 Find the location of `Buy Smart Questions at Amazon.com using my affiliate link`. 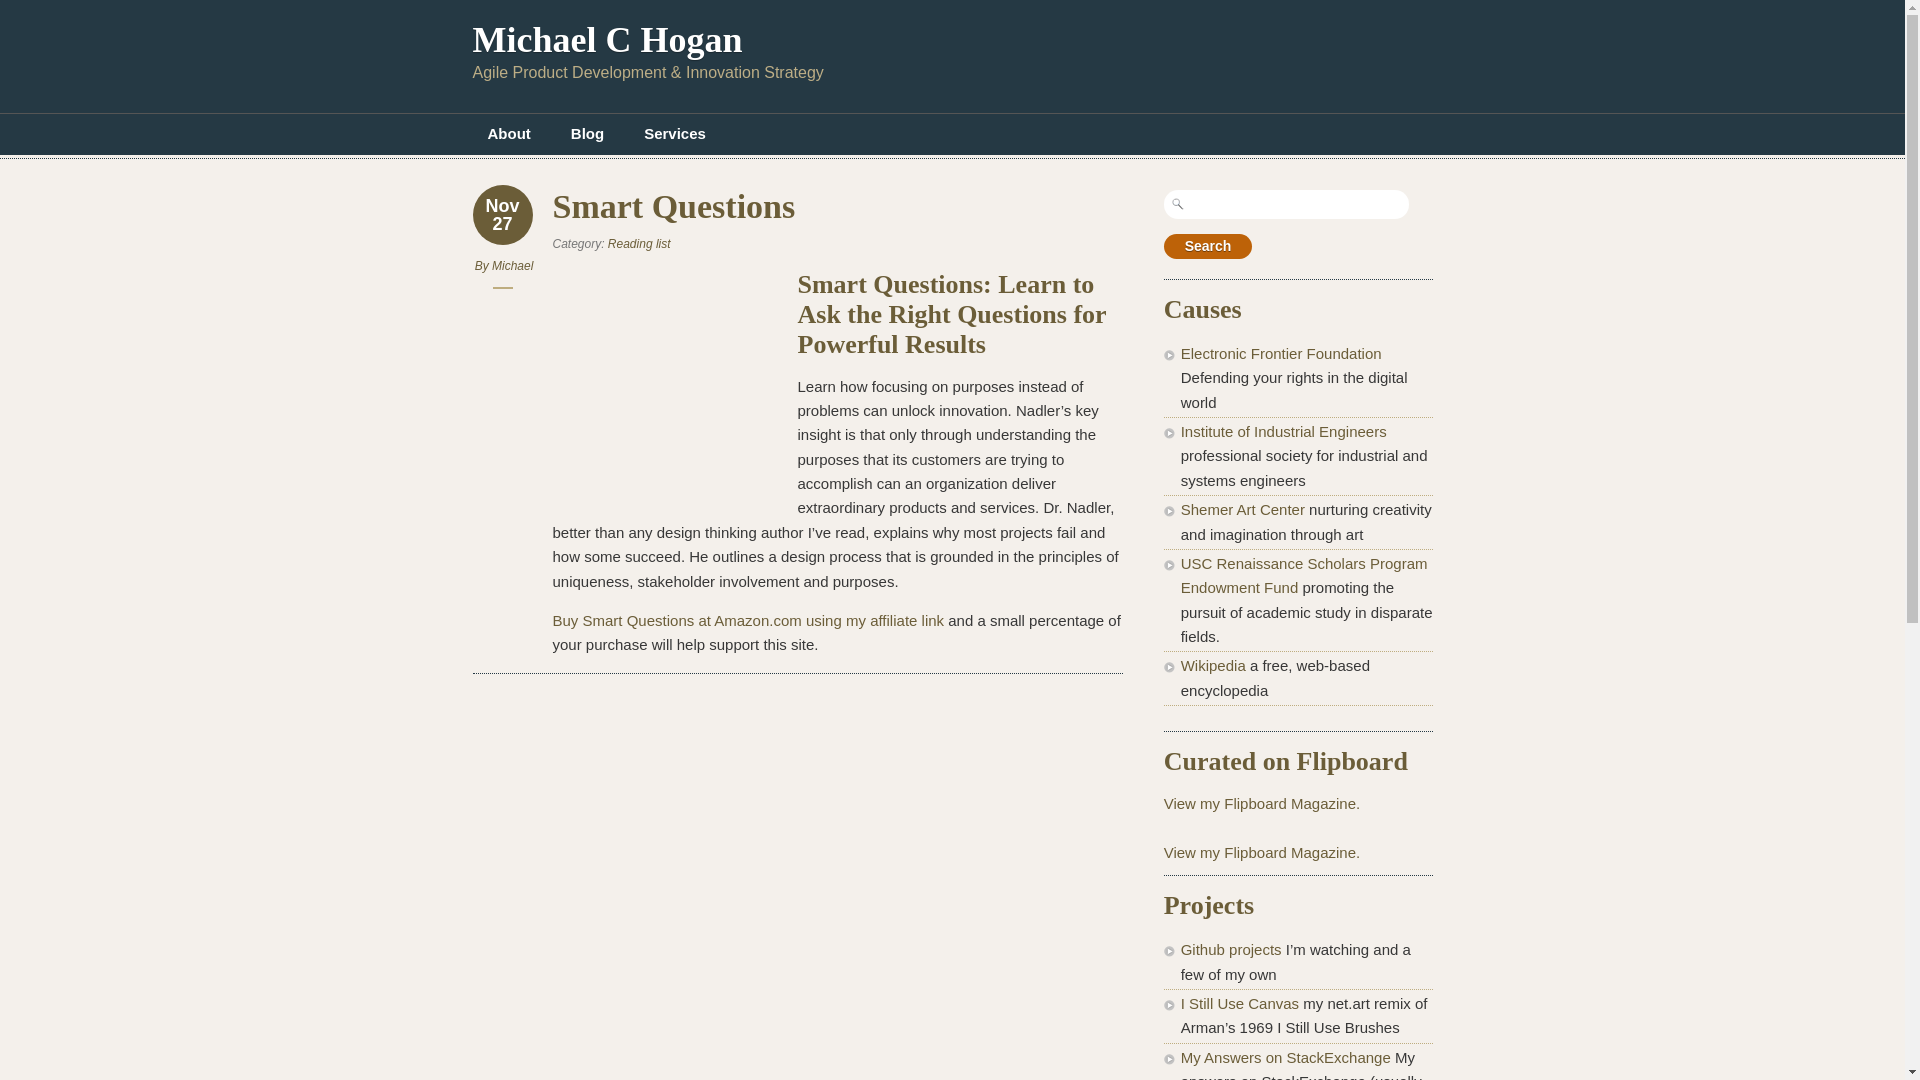

Buy Smart Questions at Amazon.com using my affiliate link is located at coordinates (748, 620).